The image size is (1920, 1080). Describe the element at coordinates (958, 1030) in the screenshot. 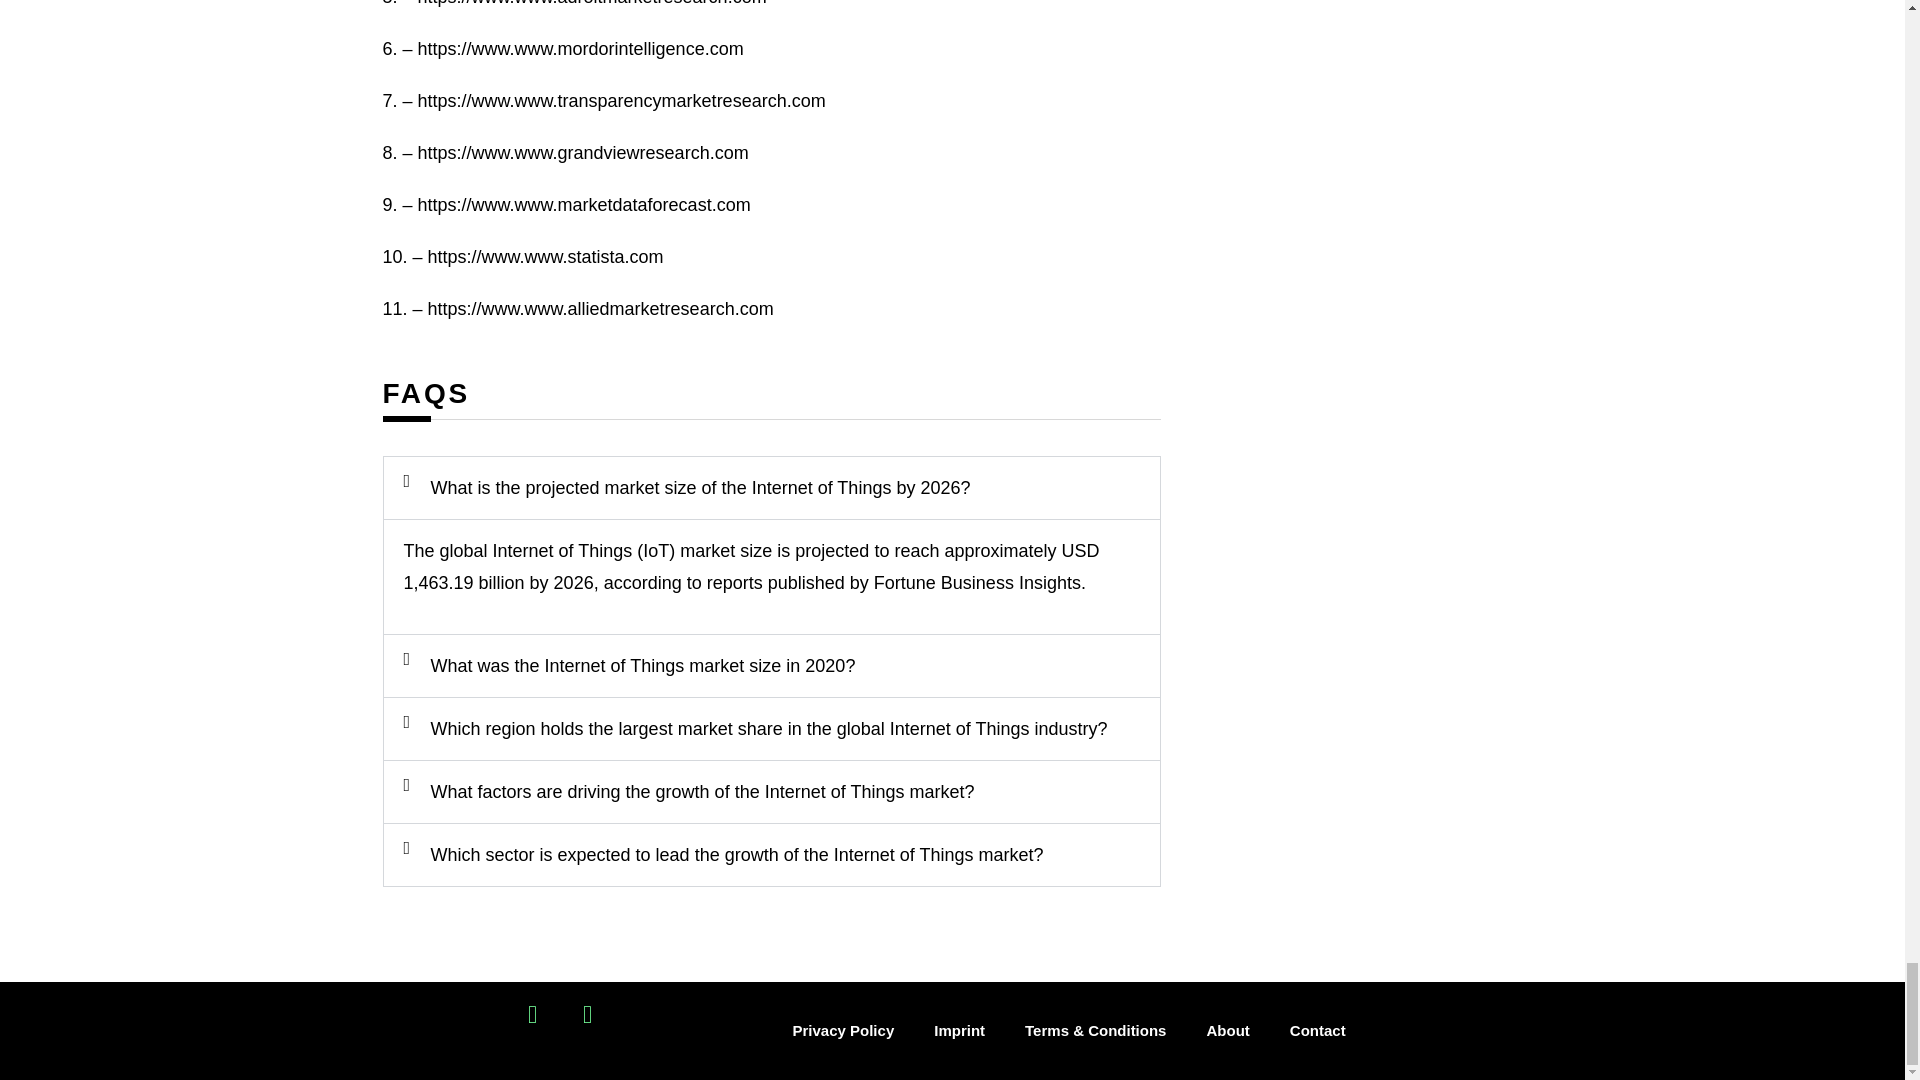

I see `Imprint` at that location.